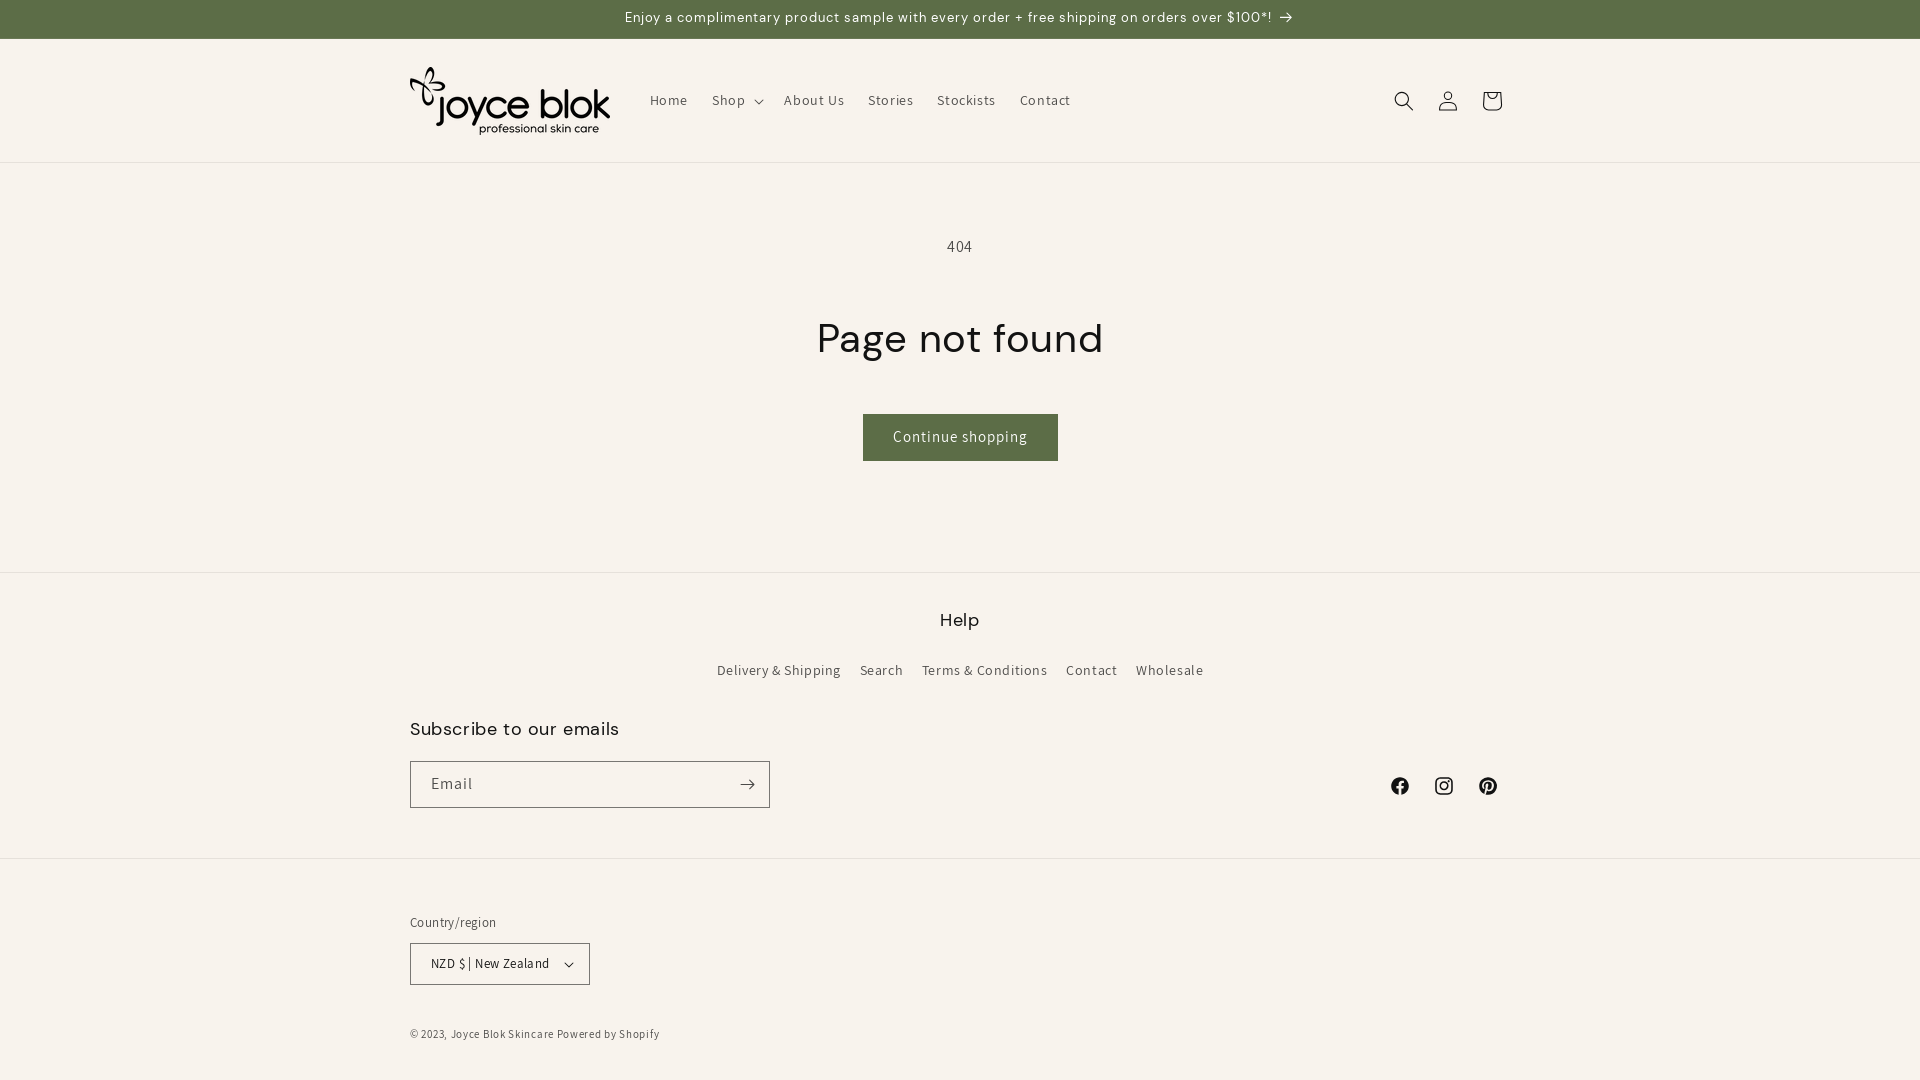 The height and width of the screenshot is (1080, 1920). What do you see at coordinates (1444, 786) in the screenshot?
I see `Instagram` at bounding box center [1444, 786].